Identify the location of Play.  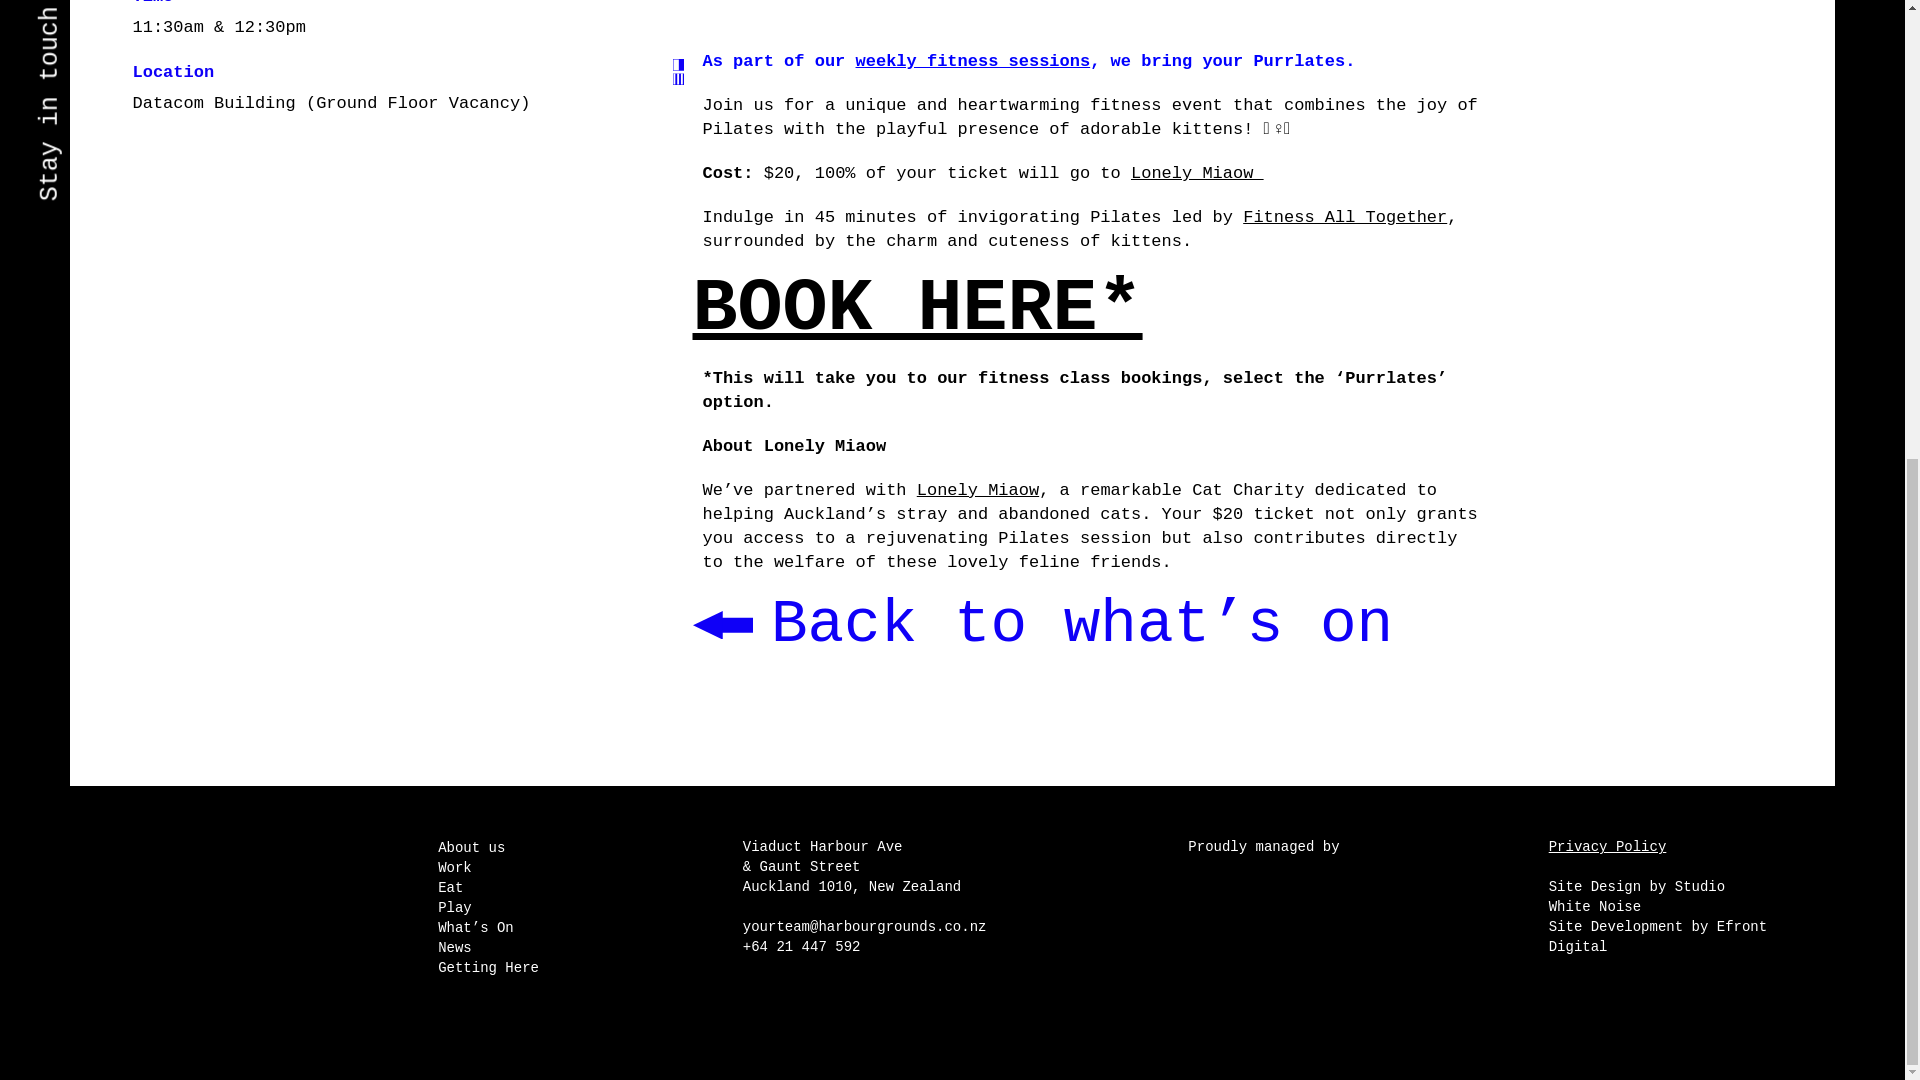
(454, 907).